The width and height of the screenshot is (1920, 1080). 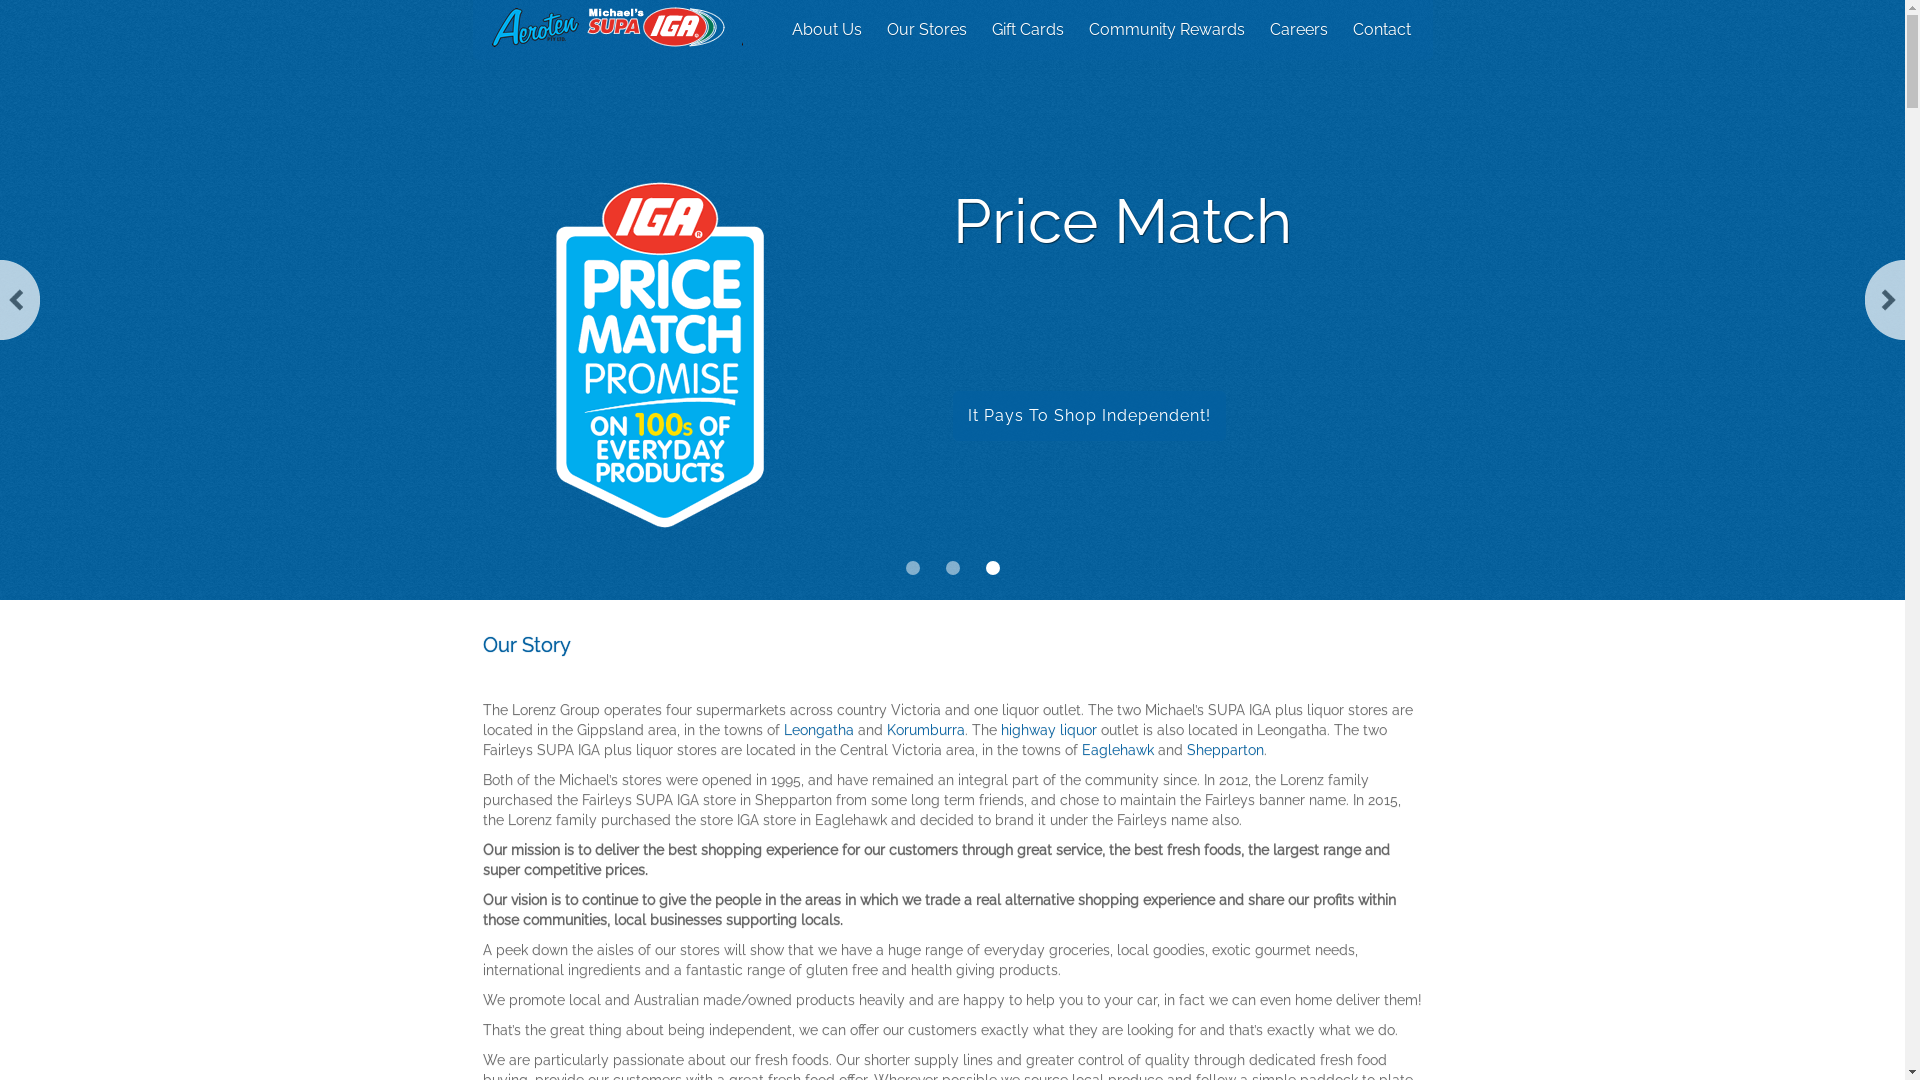 I want to click on highway liquor, so click(x=1048, y=730).